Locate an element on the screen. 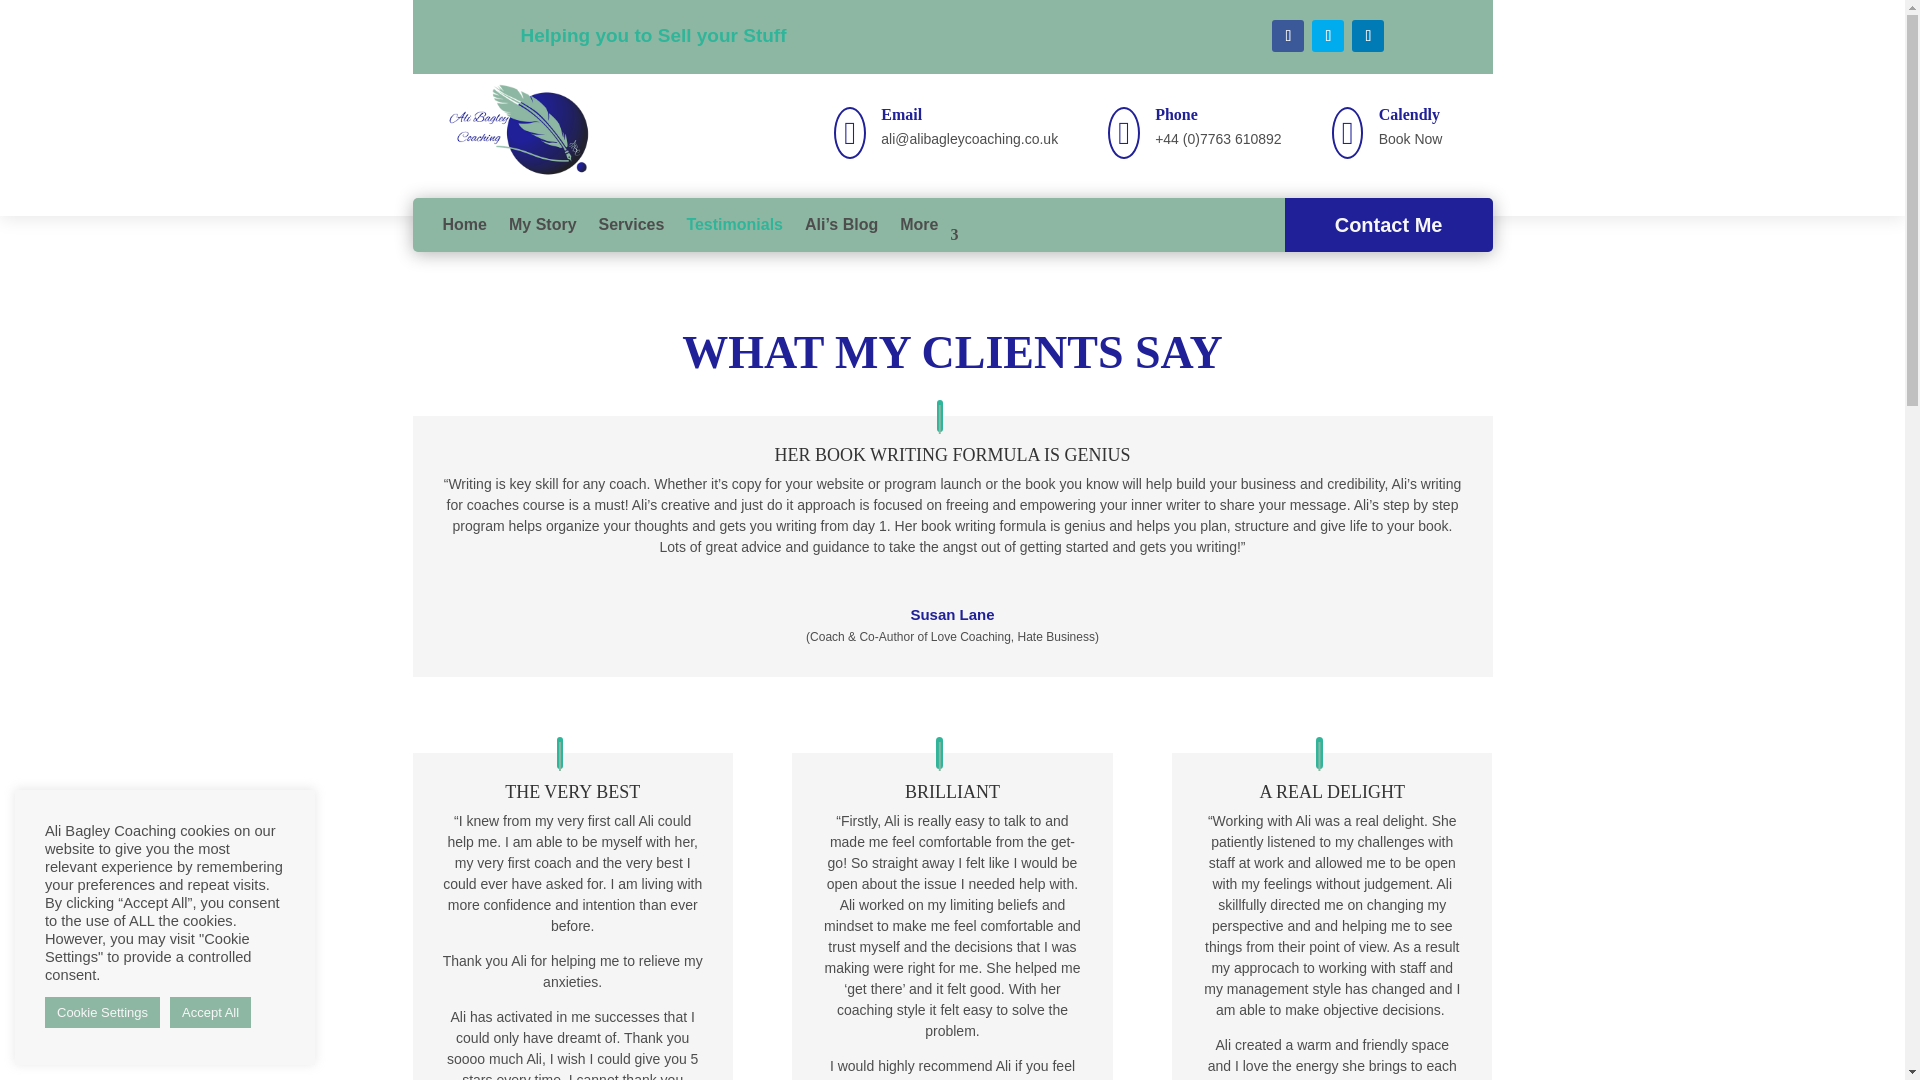 This screenshot has width=1920, height=1080. Calendly is located at coordinates (1409, 114).